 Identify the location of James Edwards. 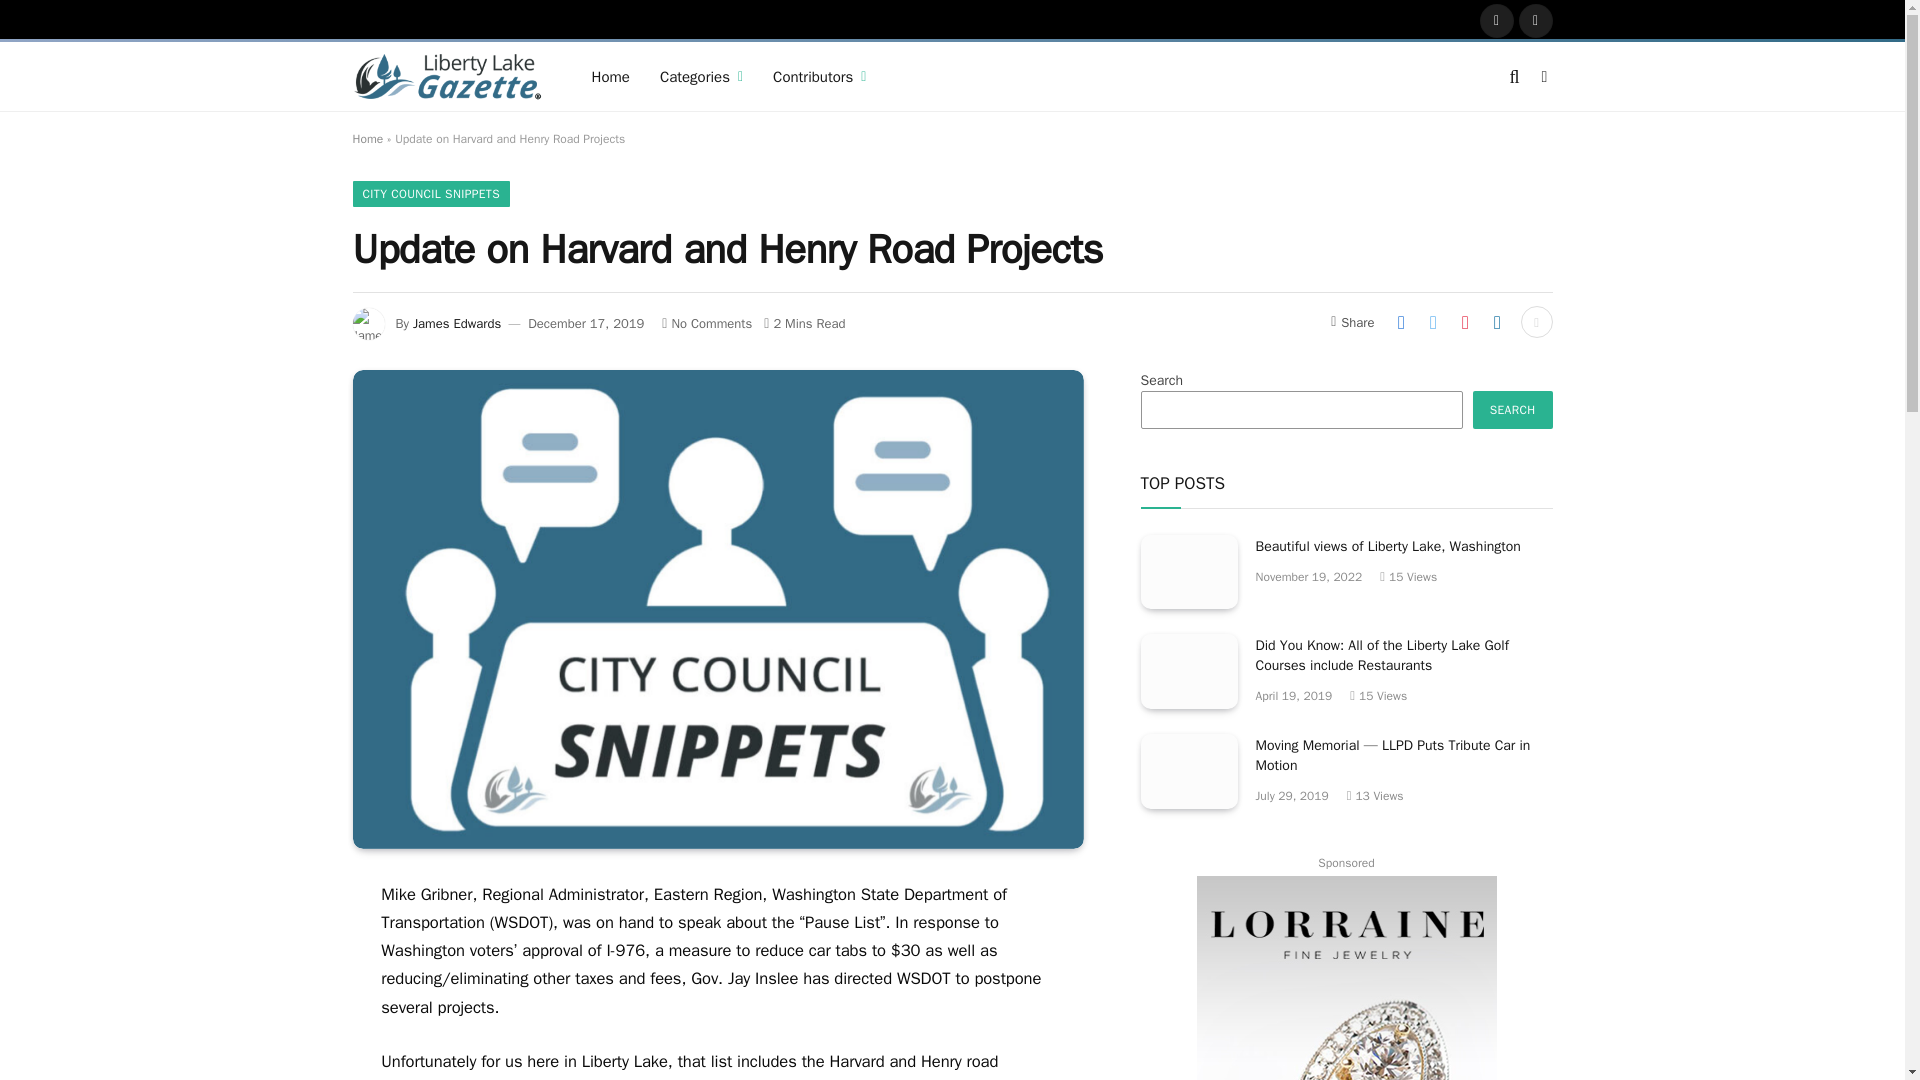
(456, 323).